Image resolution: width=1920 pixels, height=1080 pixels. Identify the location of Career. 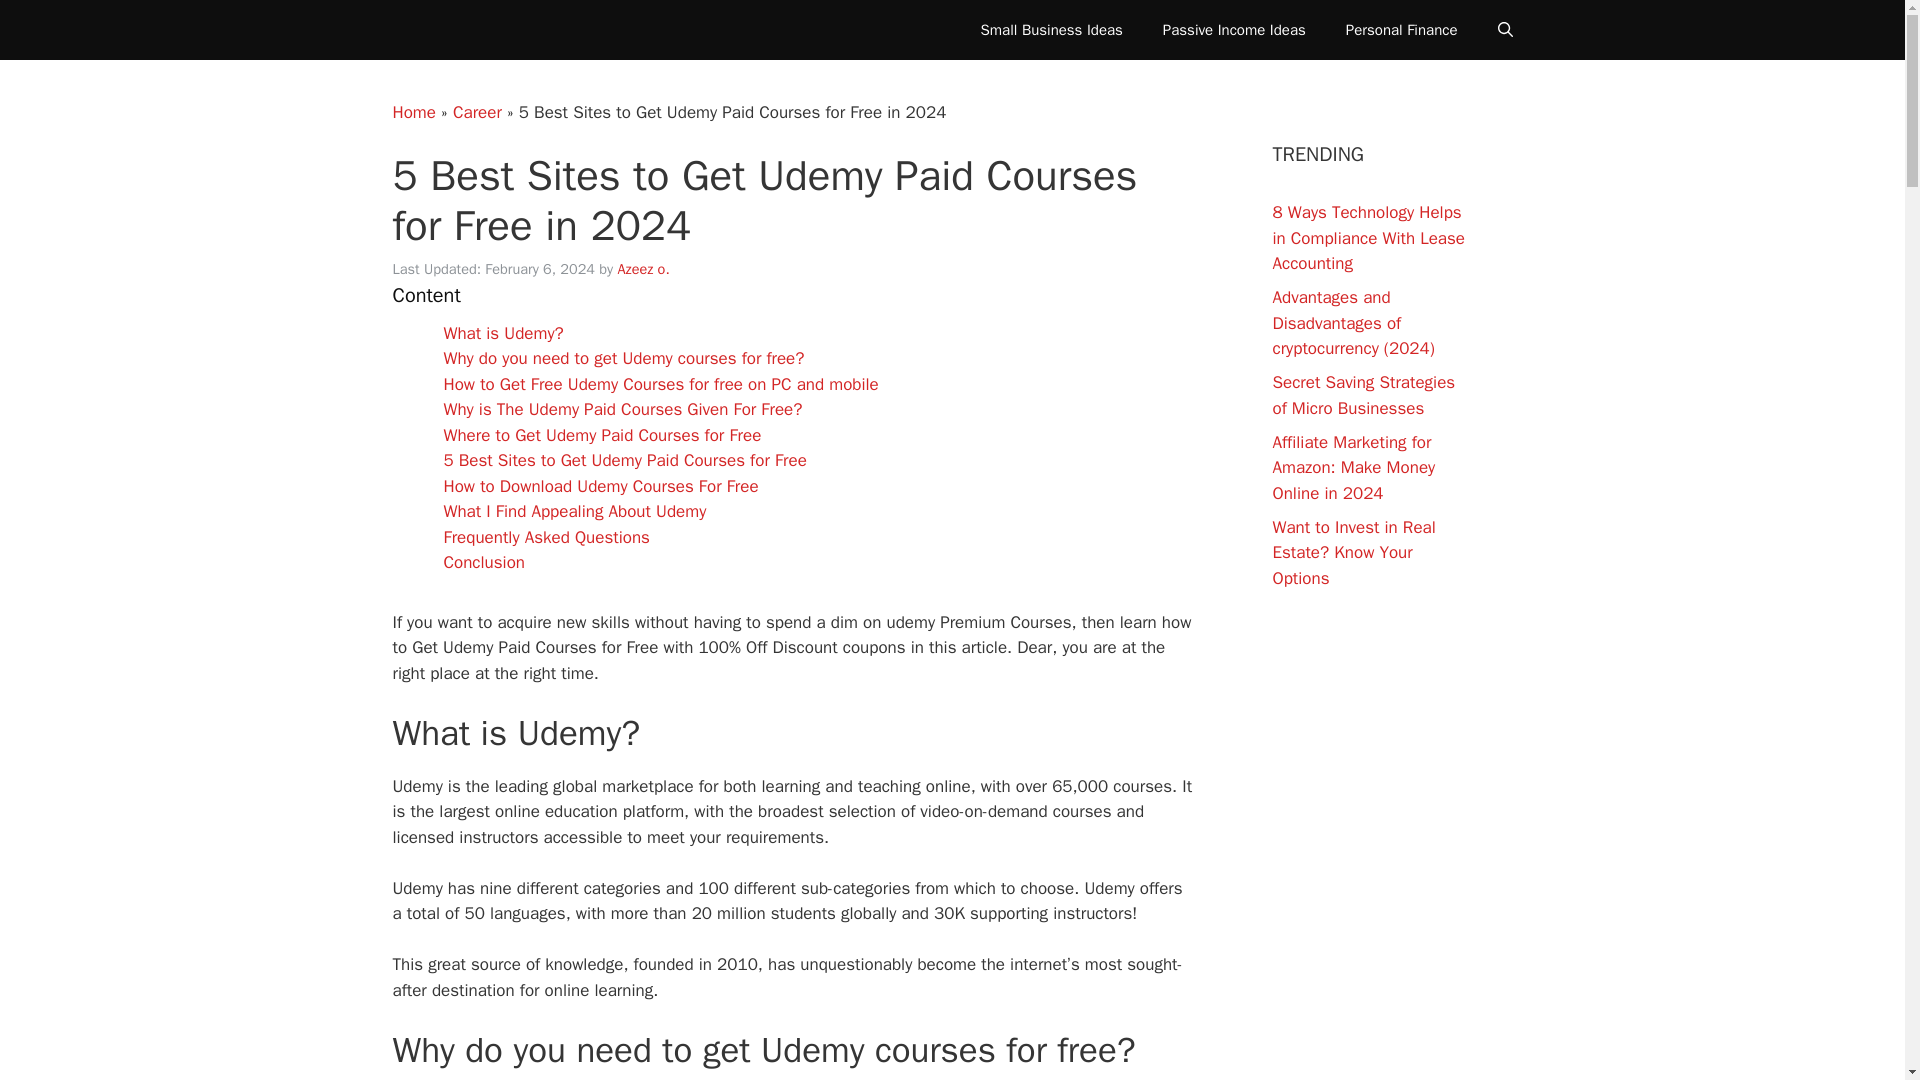
(477, 112).